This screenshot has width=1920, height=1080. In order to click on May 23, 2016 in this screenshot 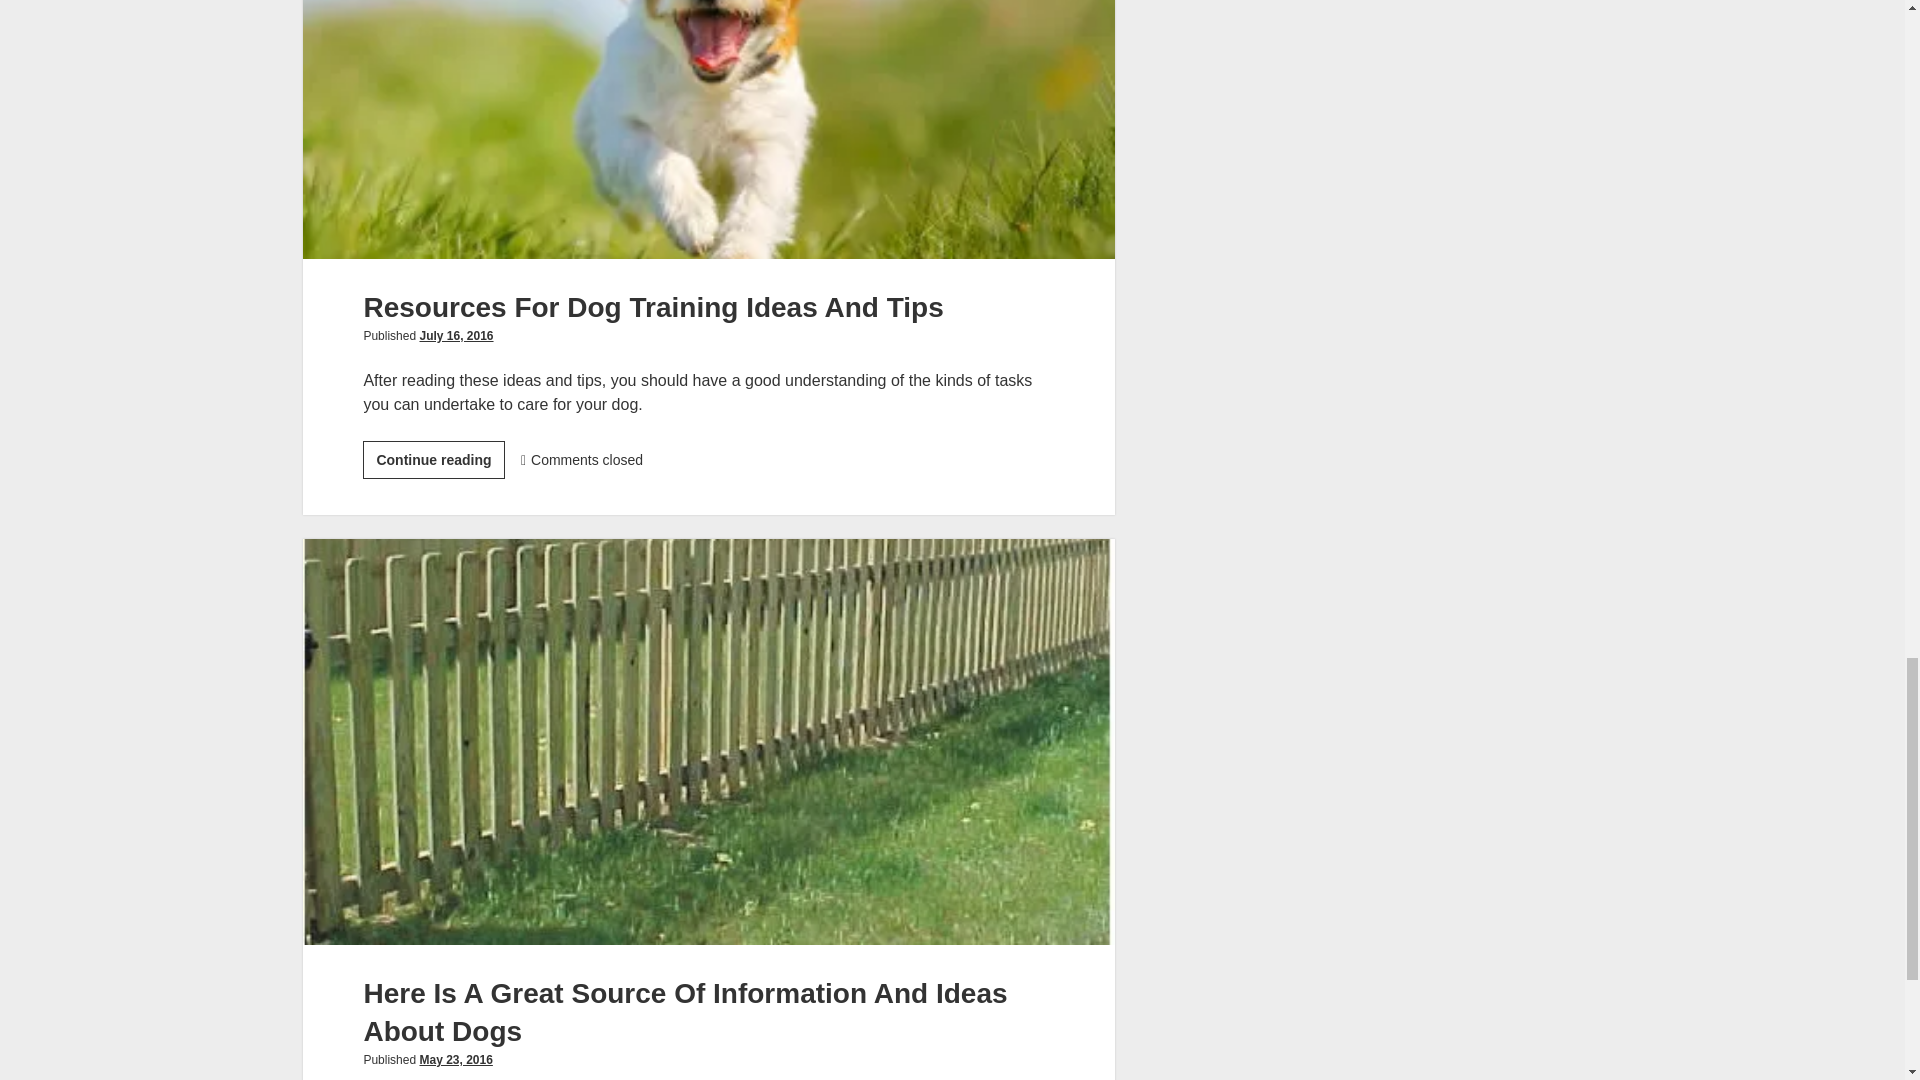, I will do `click(454, 1060)`.